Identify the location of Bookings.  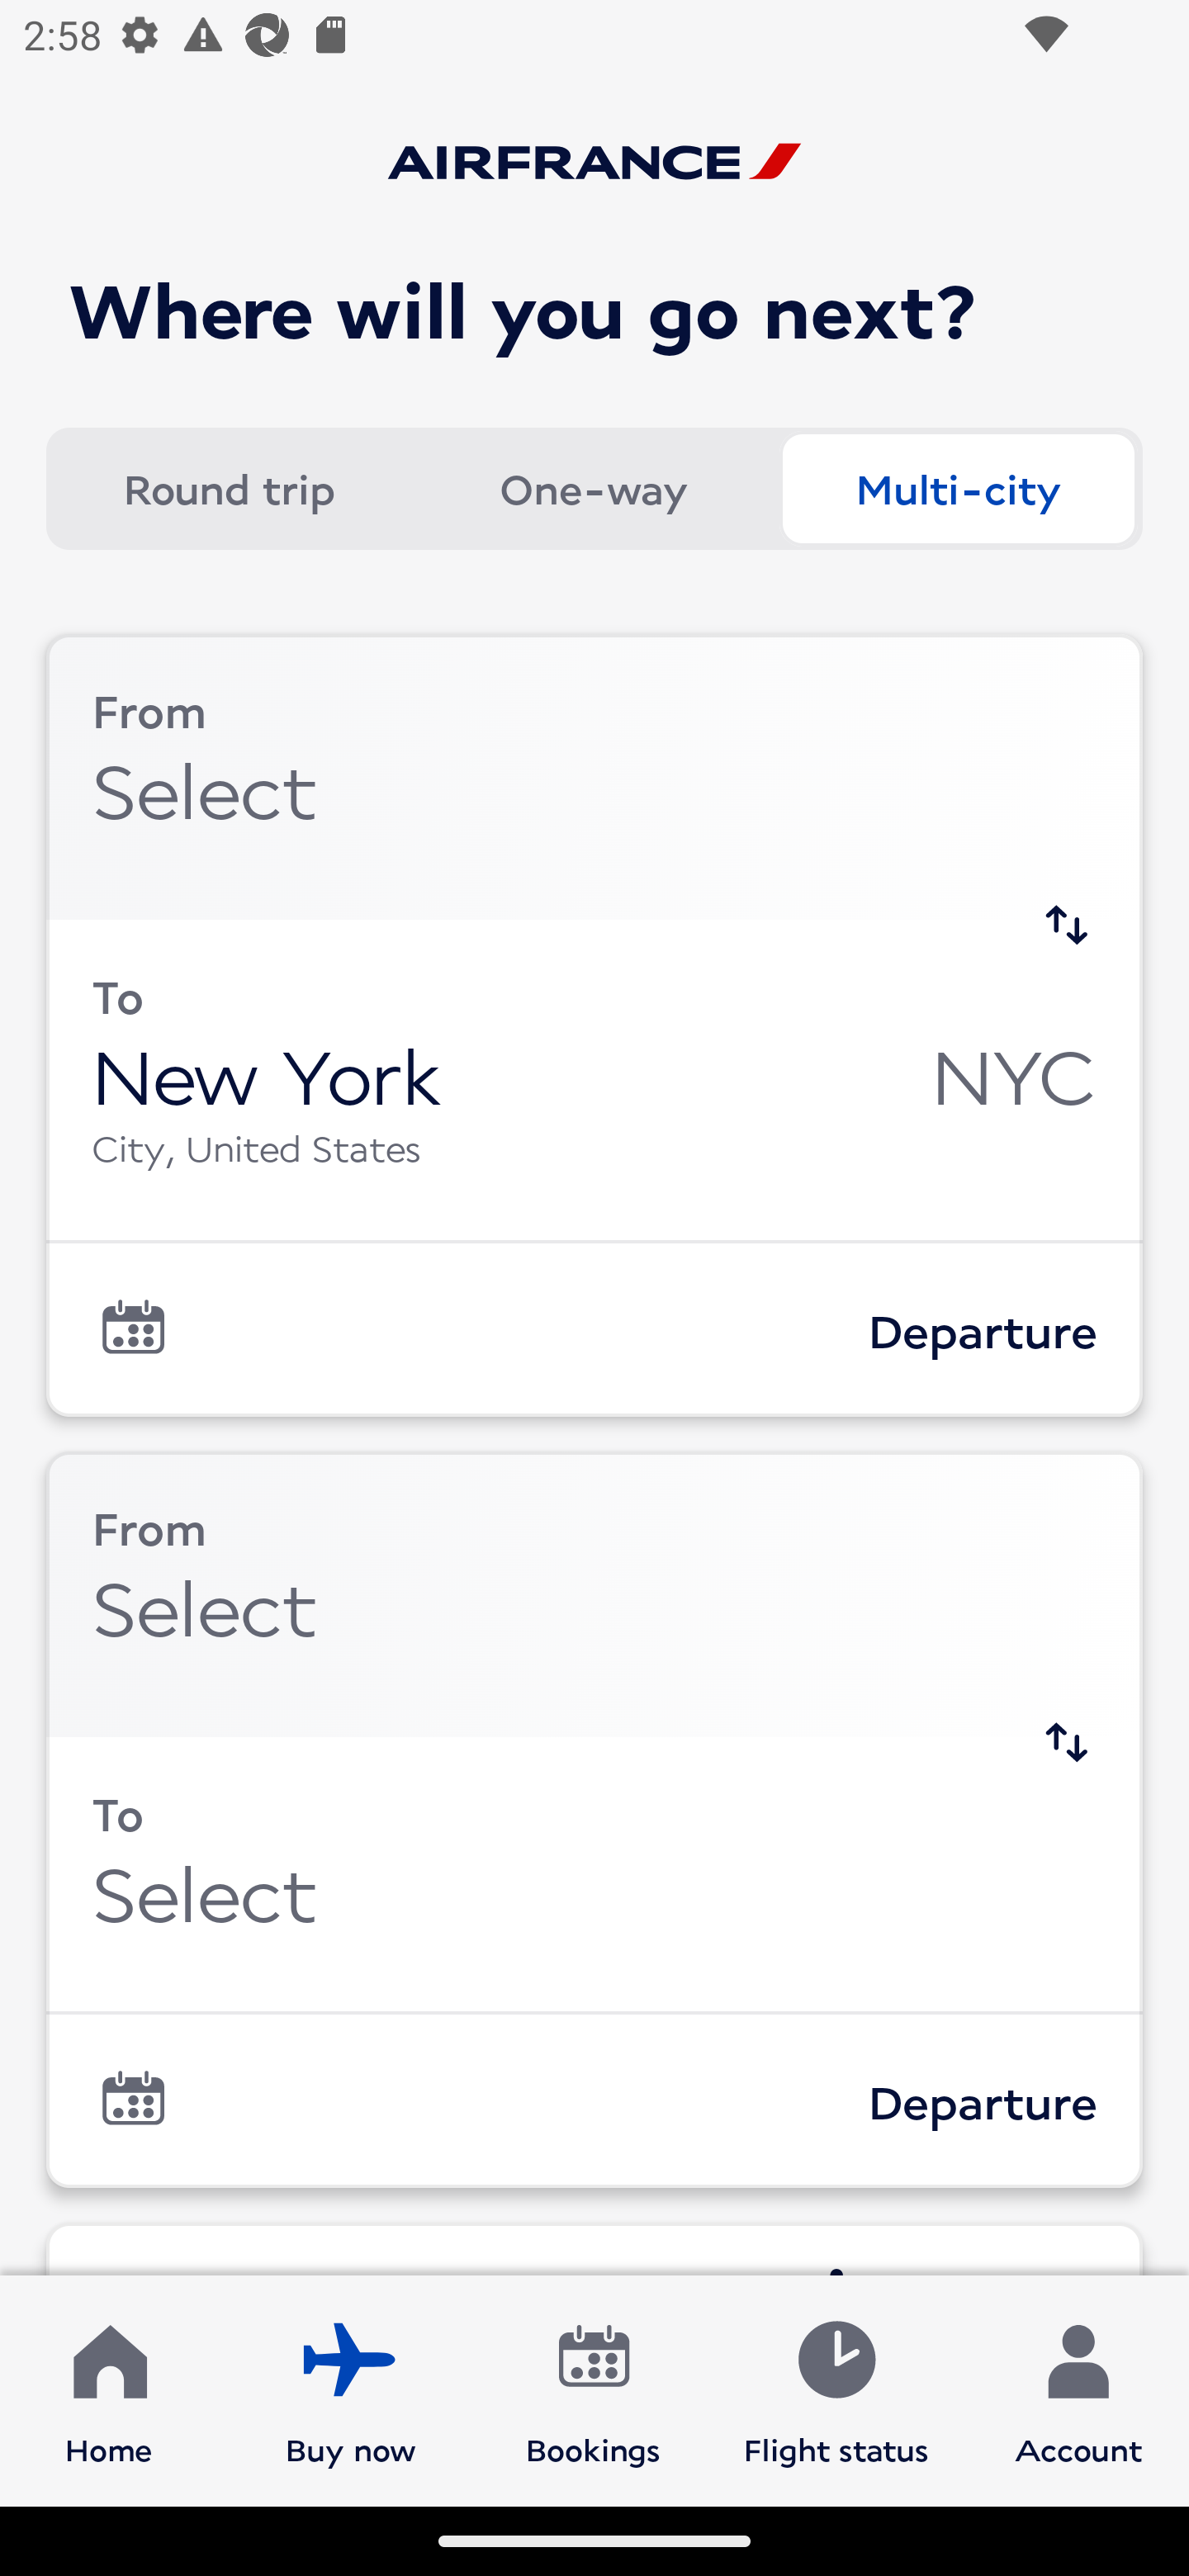
(594, 2389).